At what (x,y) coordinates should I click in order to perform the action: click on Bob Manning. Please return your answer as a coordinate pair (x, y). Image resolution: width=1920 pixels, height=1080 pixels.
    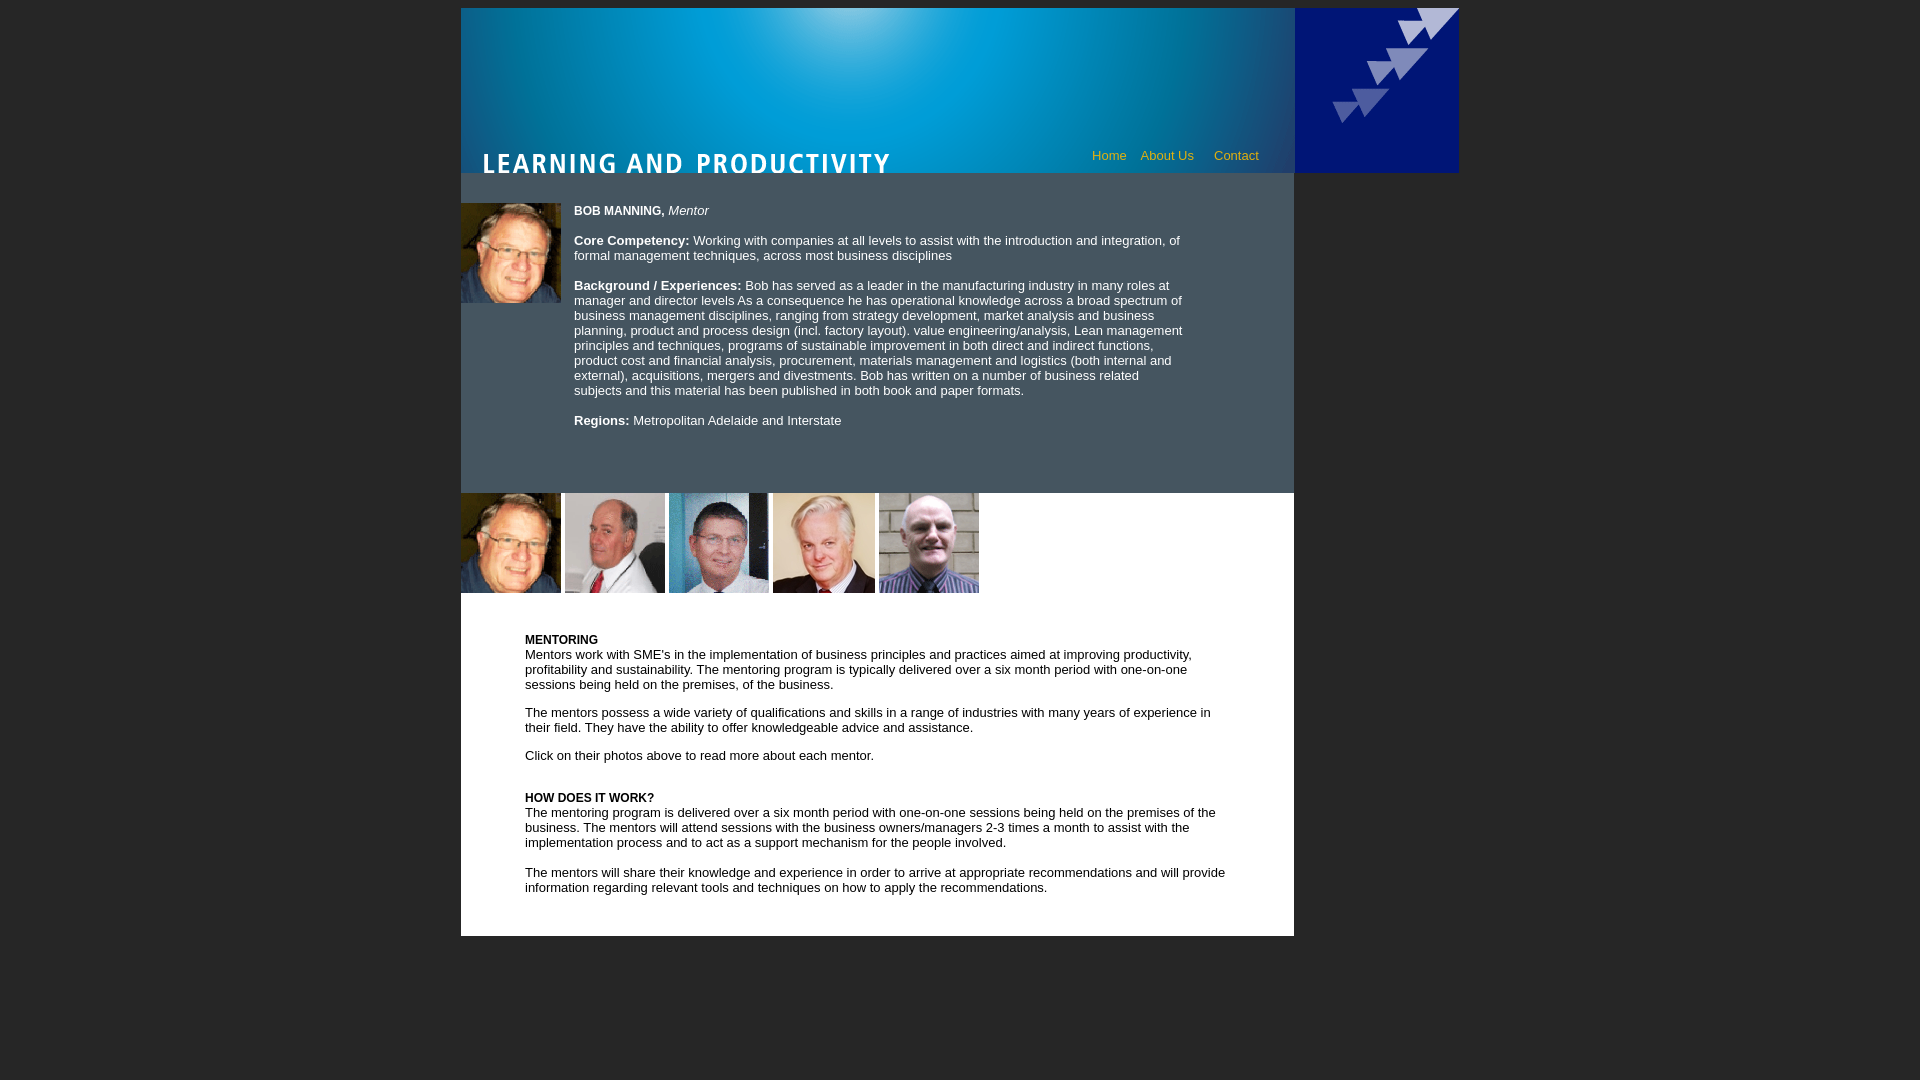
    Looking at the image, I should click on (511, 543).